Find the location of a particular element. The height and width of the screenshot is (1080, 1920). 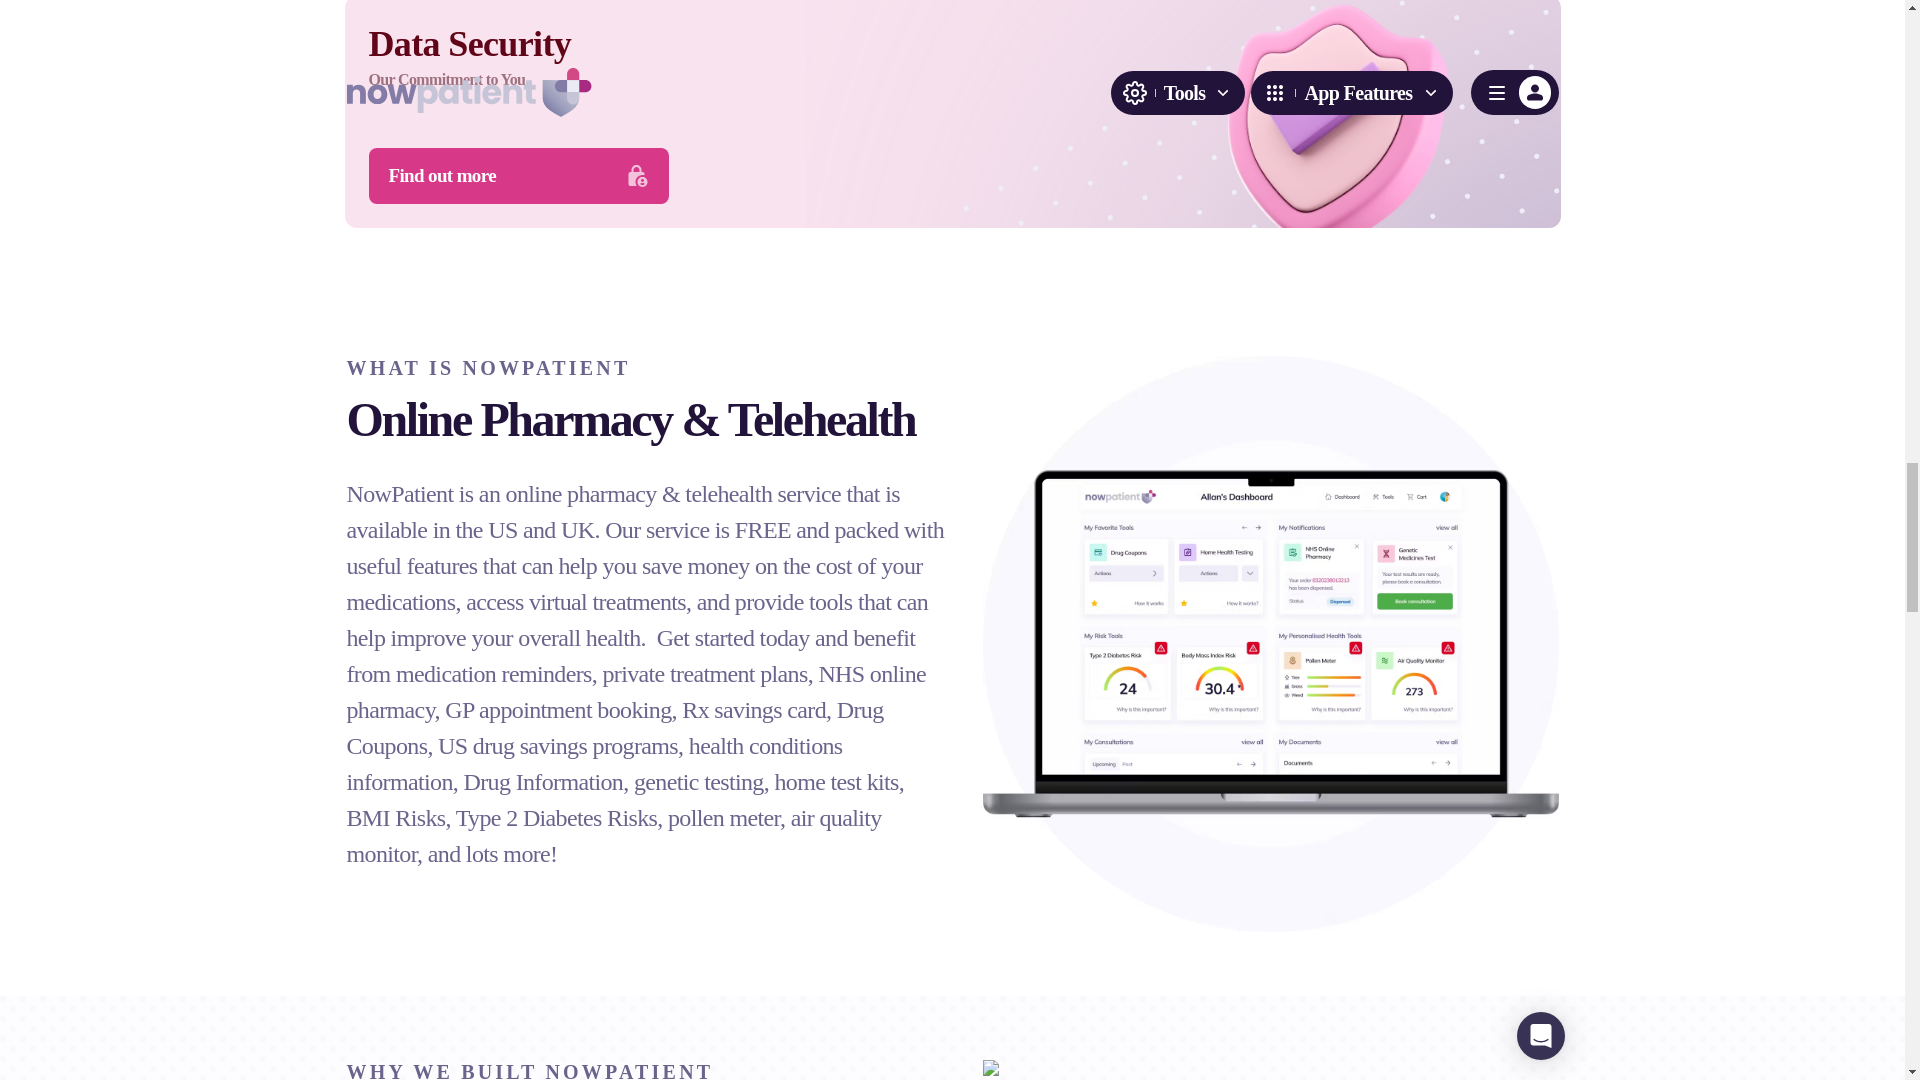

air quality monitor is located at coordinates (613, 836).